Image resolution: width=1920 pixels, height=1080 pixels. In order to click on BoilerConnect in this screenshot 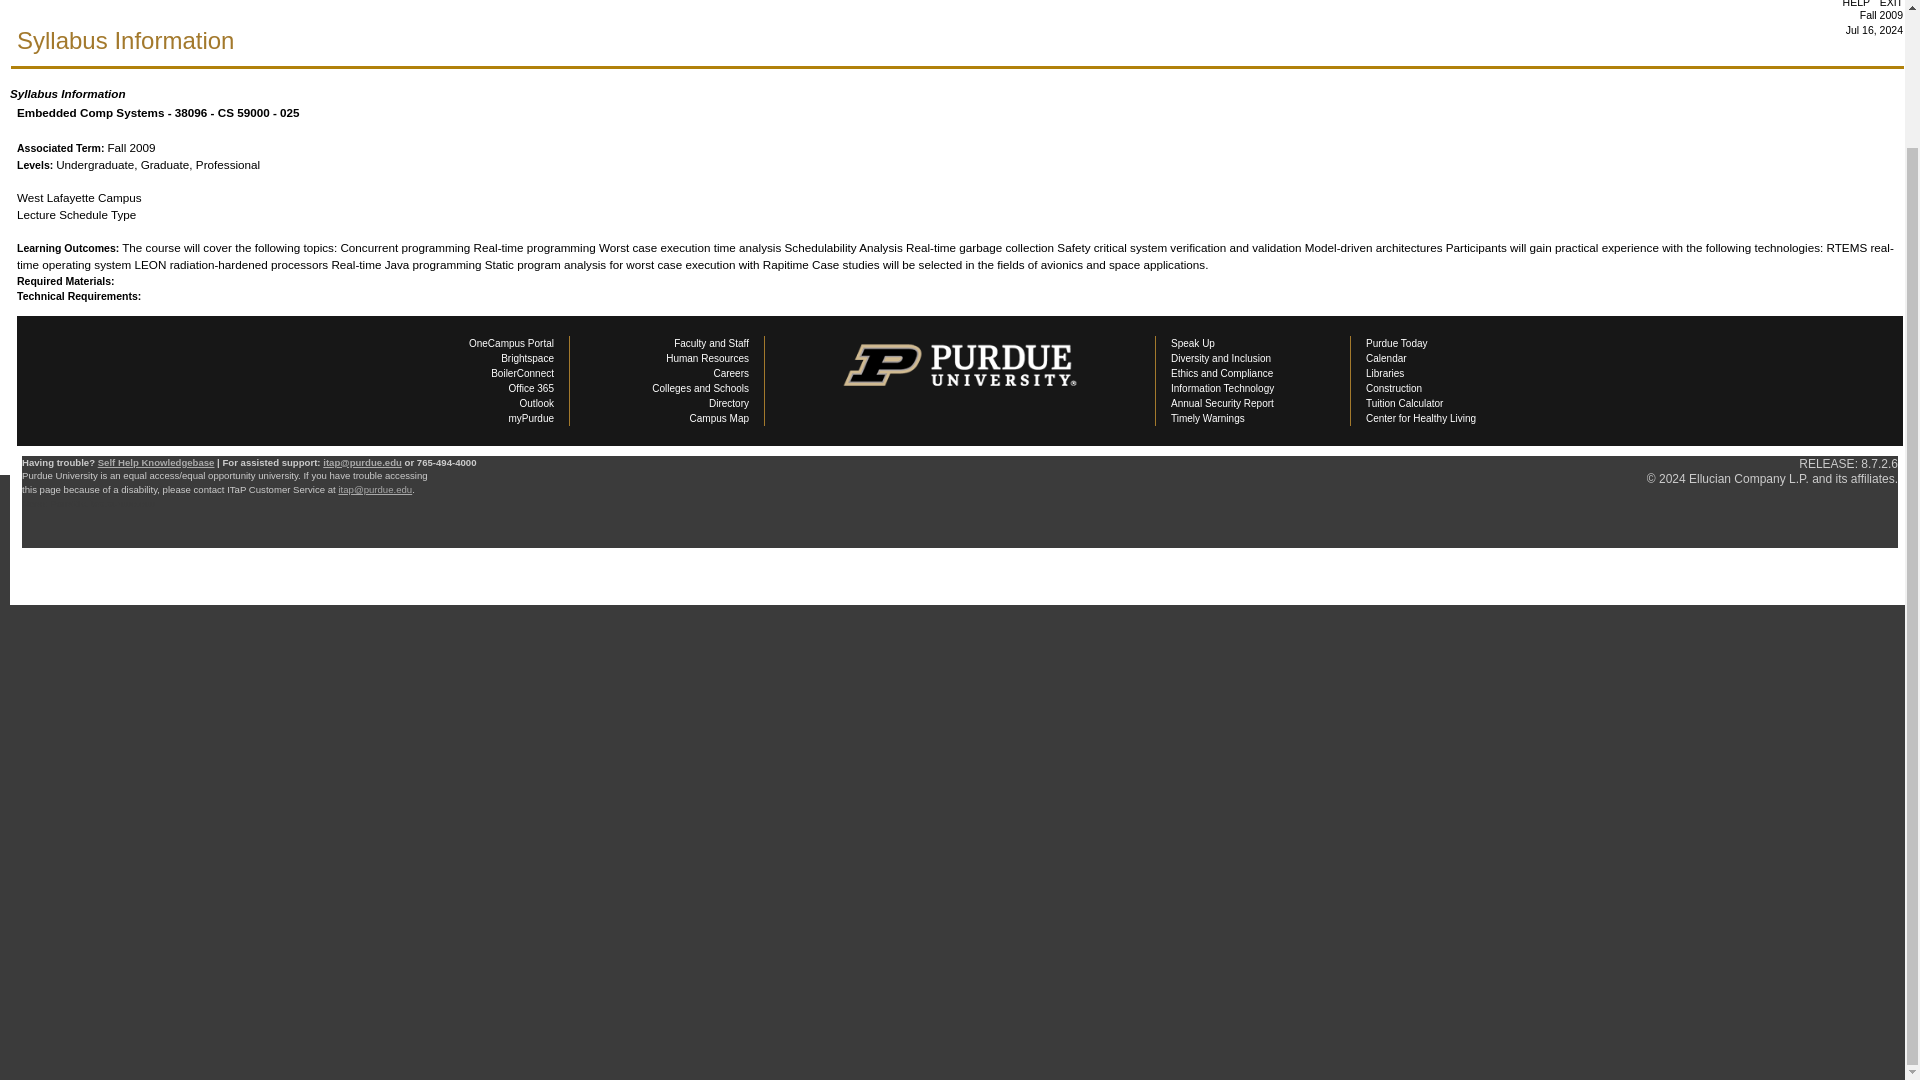, I will do `click(522, 374)`.